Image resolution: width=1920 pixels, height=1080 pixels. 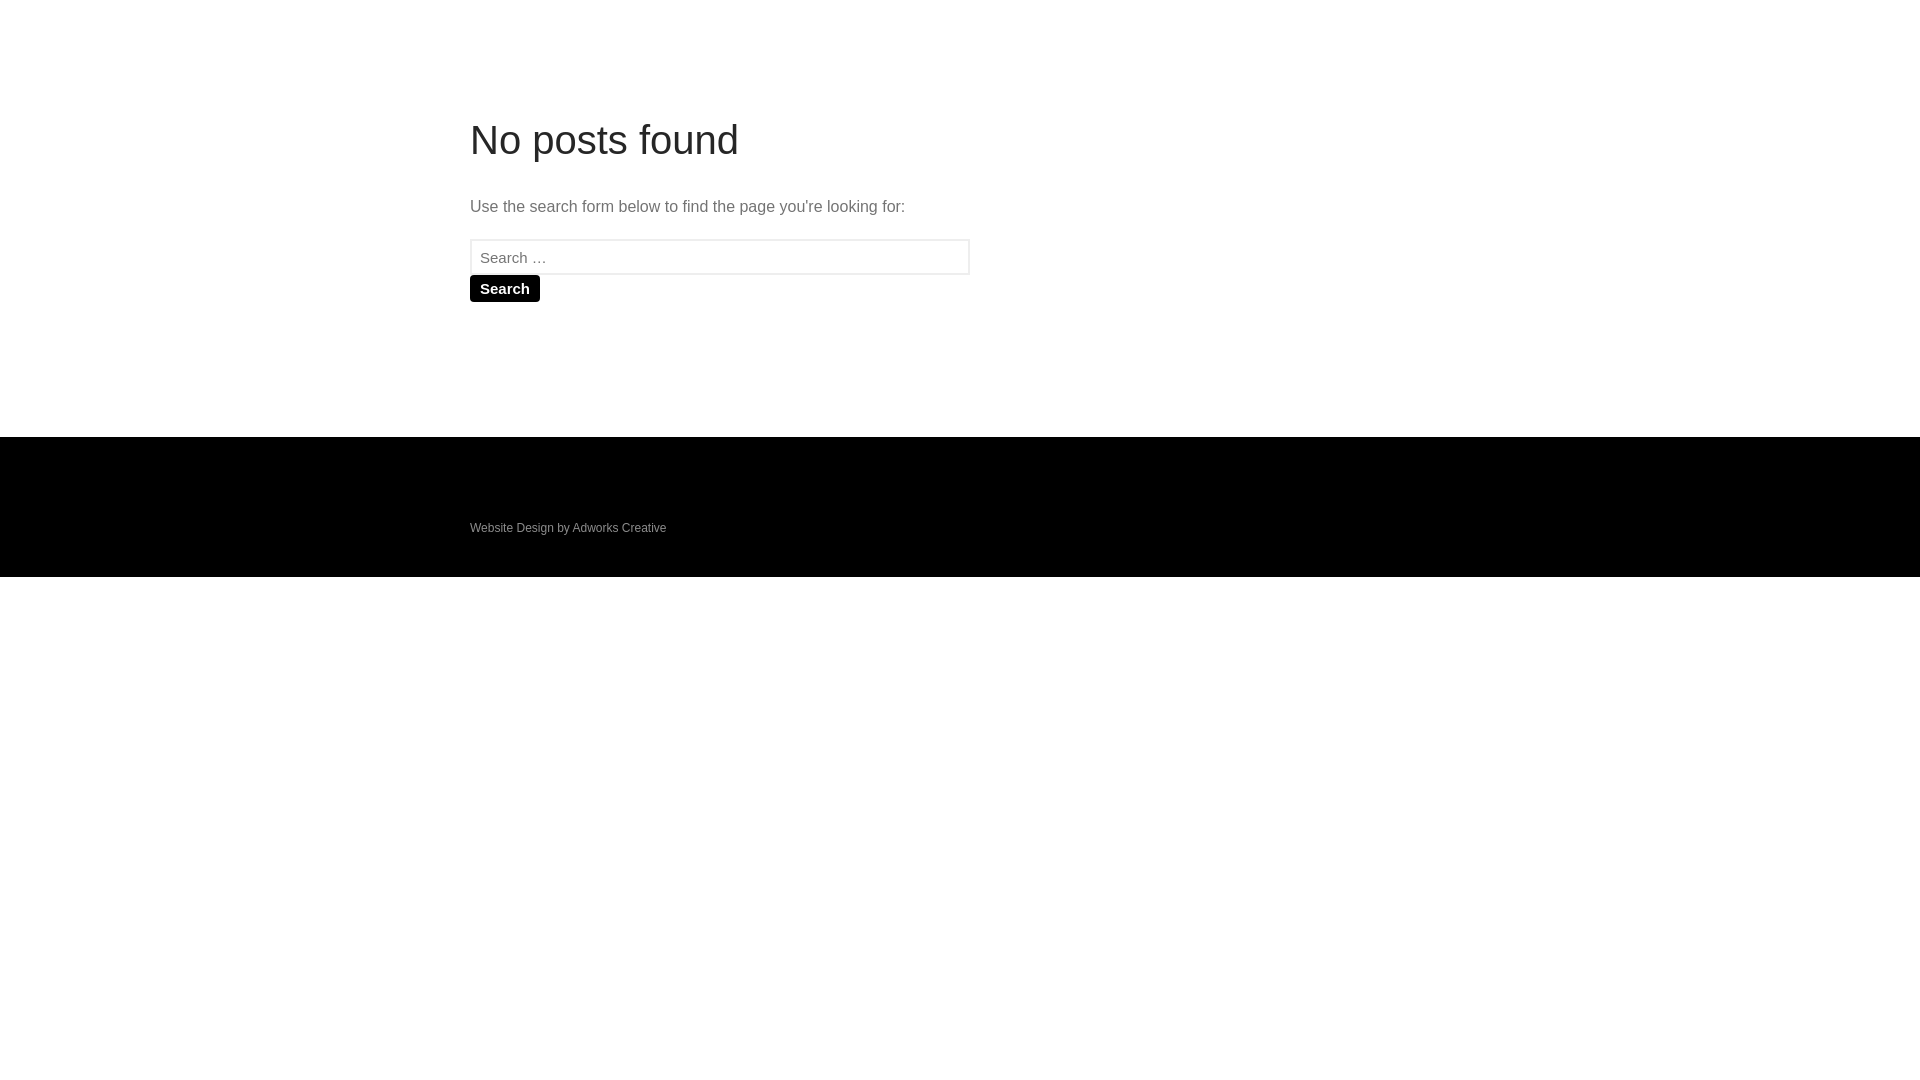 I want to click on SERVICES, so click(x=591, y=62).